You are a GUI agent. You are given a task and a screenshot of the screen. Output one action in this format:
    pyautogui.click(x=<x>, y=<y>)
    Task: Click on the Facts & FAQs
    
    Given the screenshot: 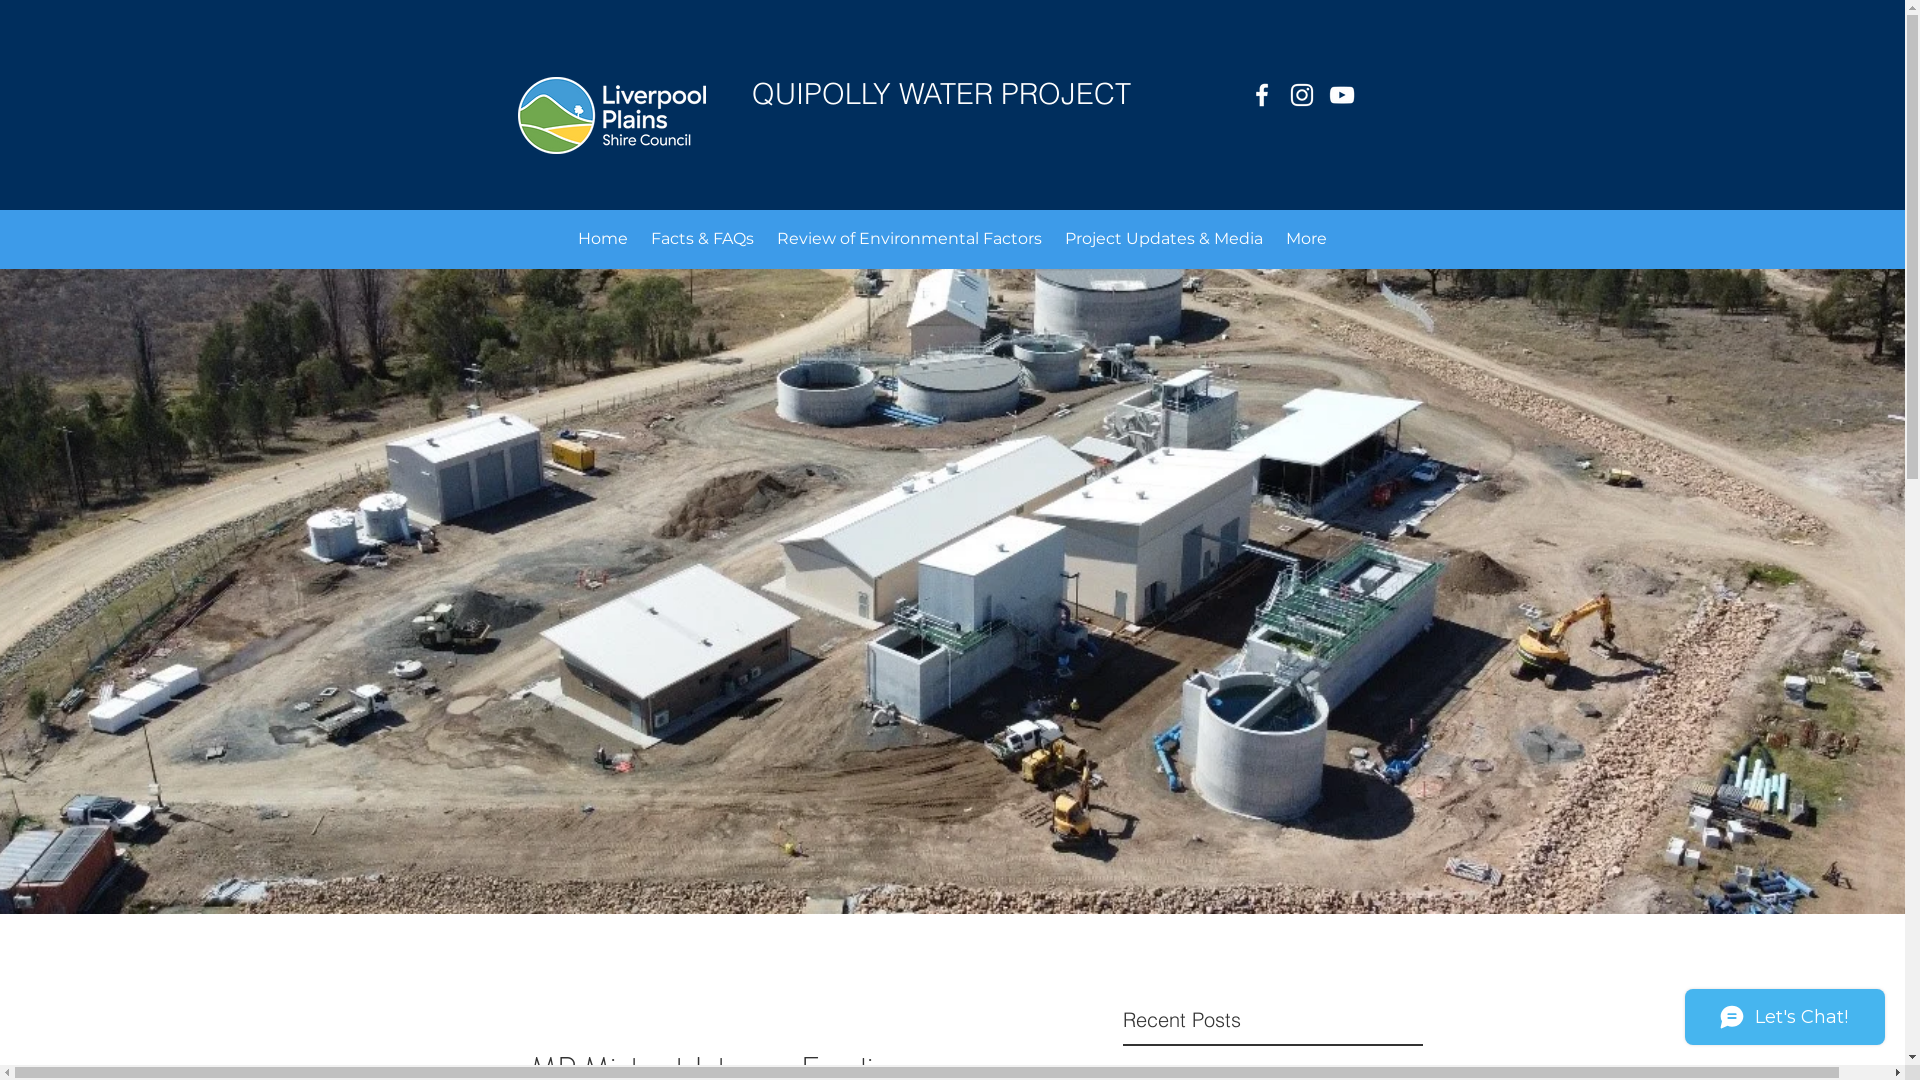 What is the action you would take?
    pyautogui.click(x=703, y=239)
    